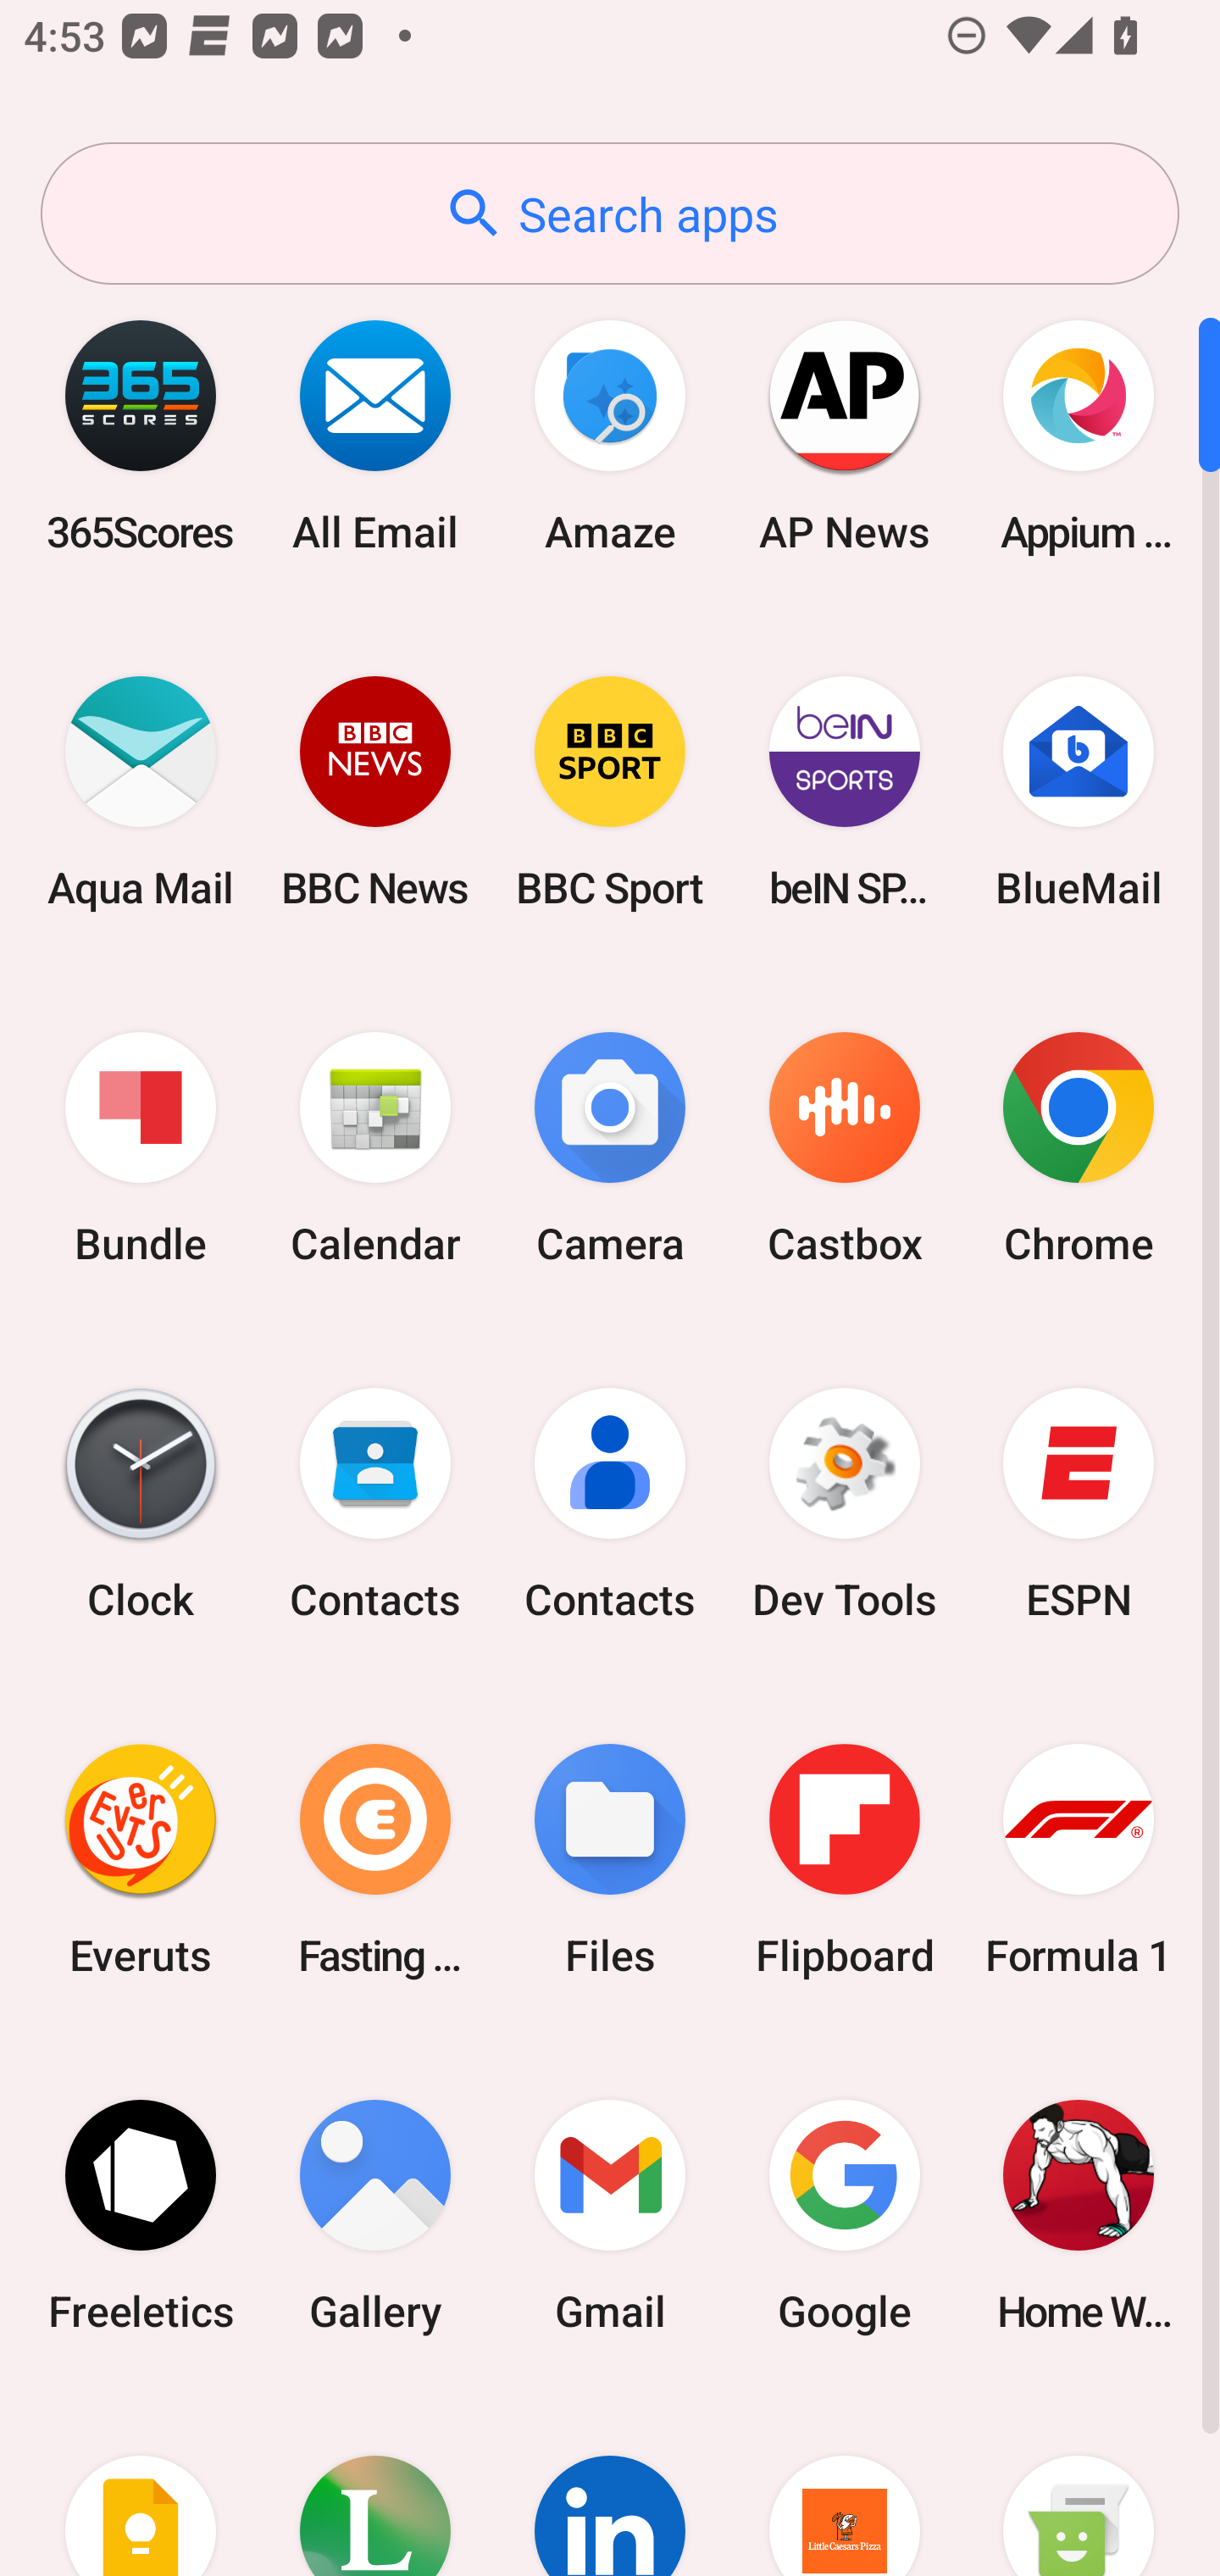 The width and height of the screenshot is (1220, 2576). Describe the element at coordinates (844, 1149) in the screenshot. I see `Castbox` at that location.